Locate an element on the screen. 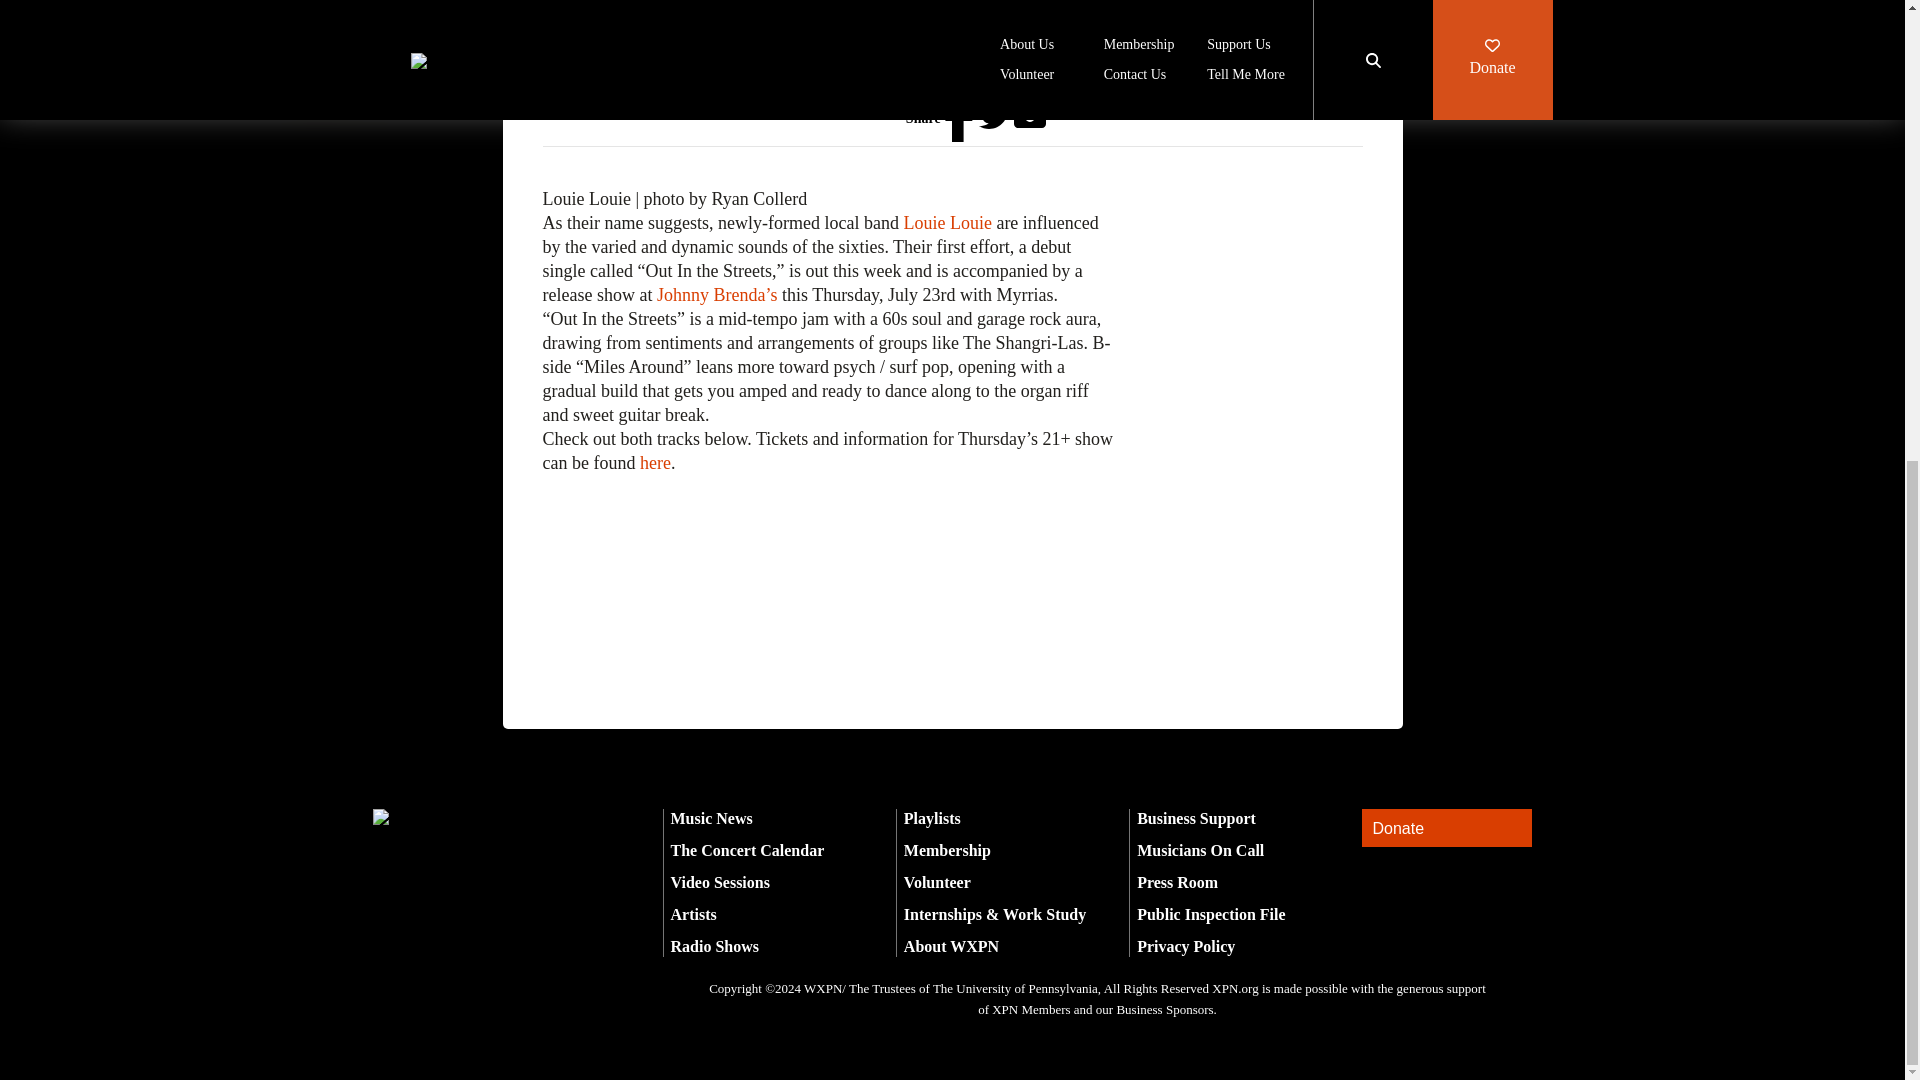 Image resolution: width=1920 pixels, height=1080 pixels. Membership is located at coordinates (947, 850).